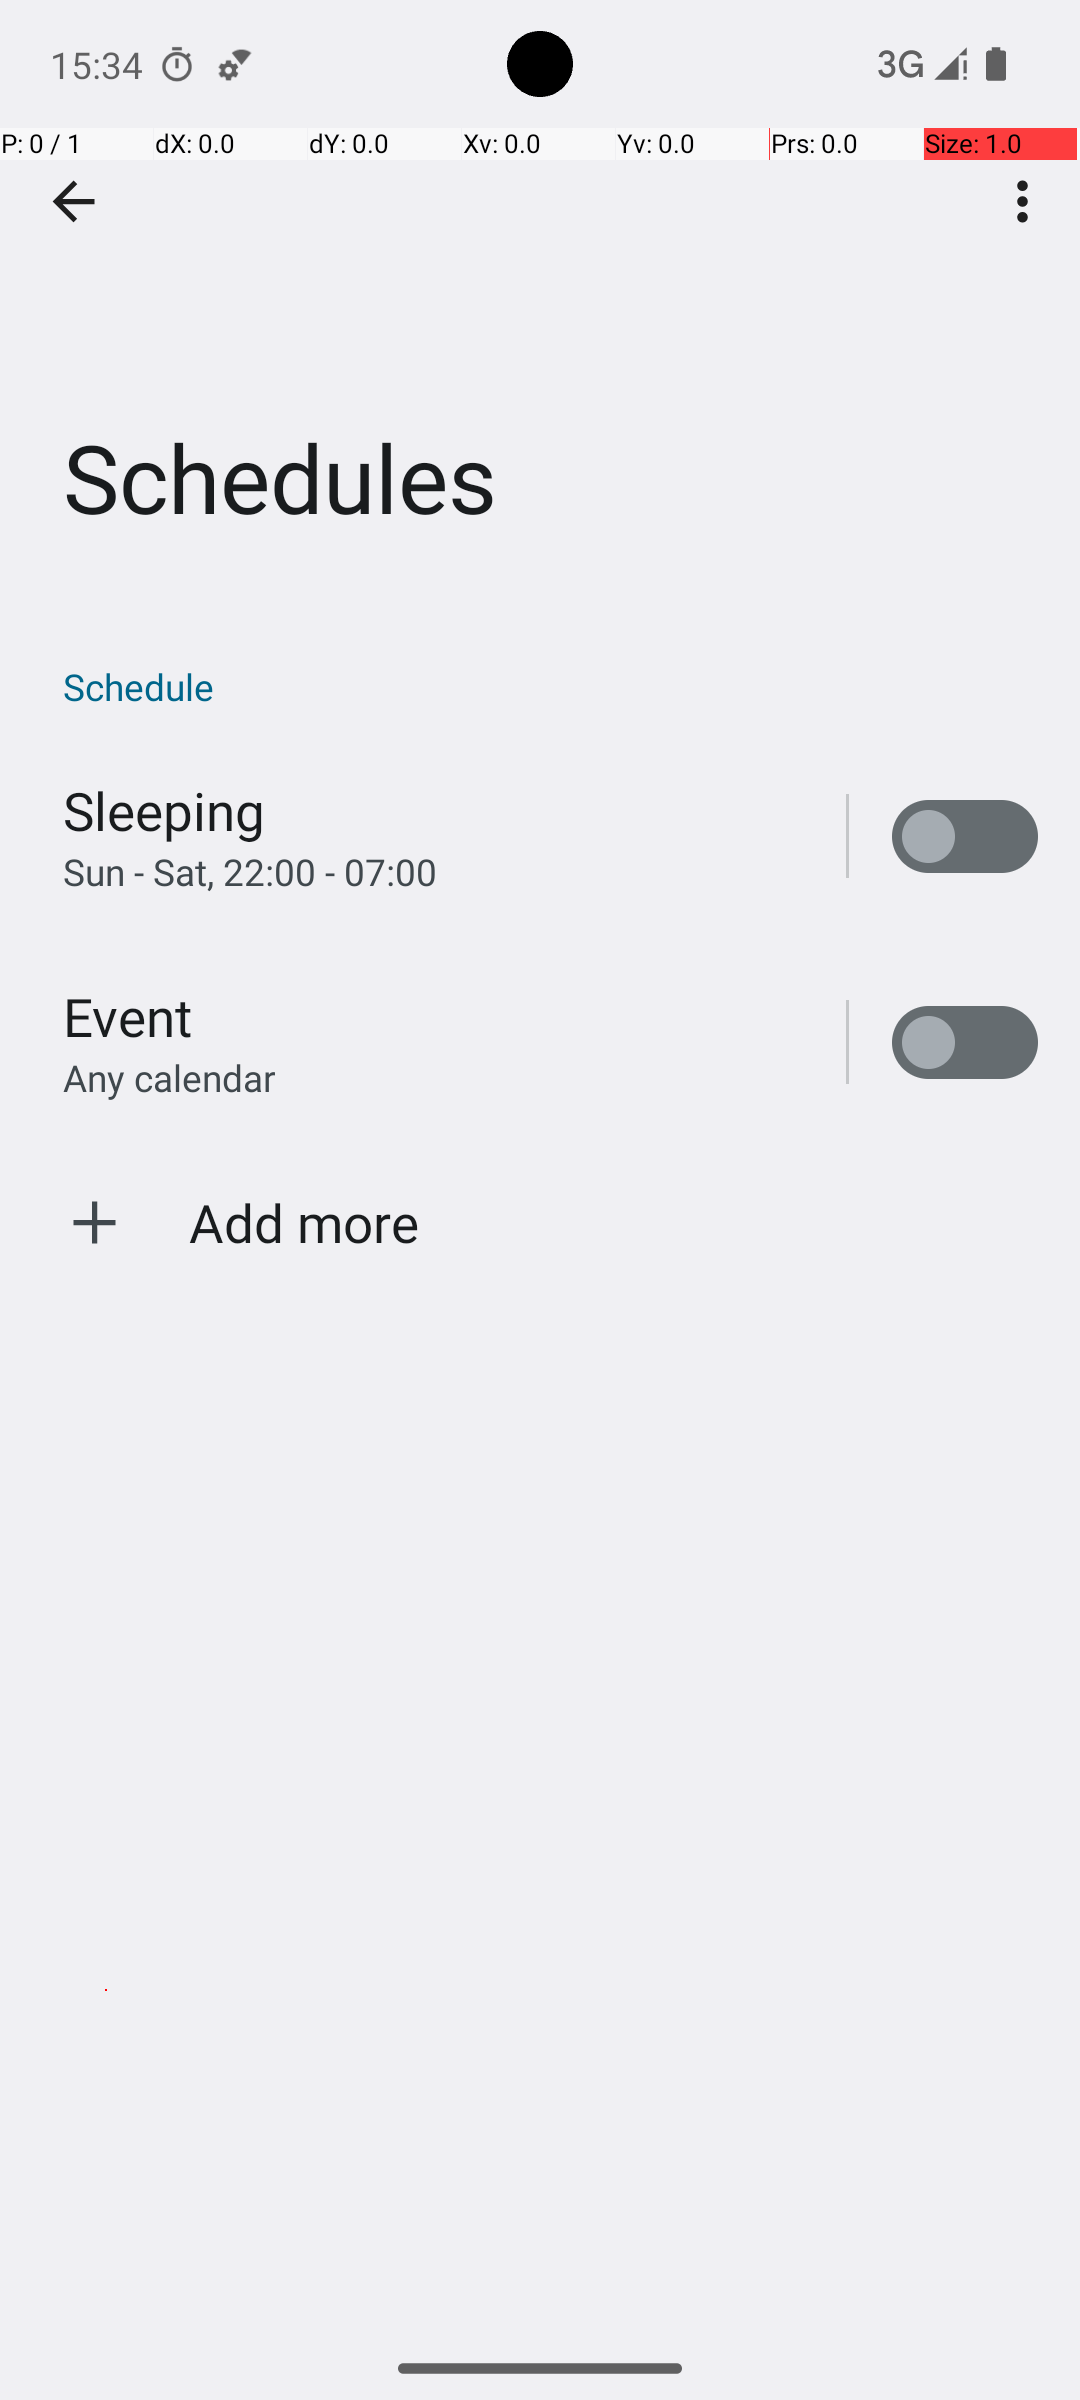 This screenshot has width=1080, height=2400. Describe the element at coordinates (550, 686) in the screenshot. I see `Schedule` at that location.